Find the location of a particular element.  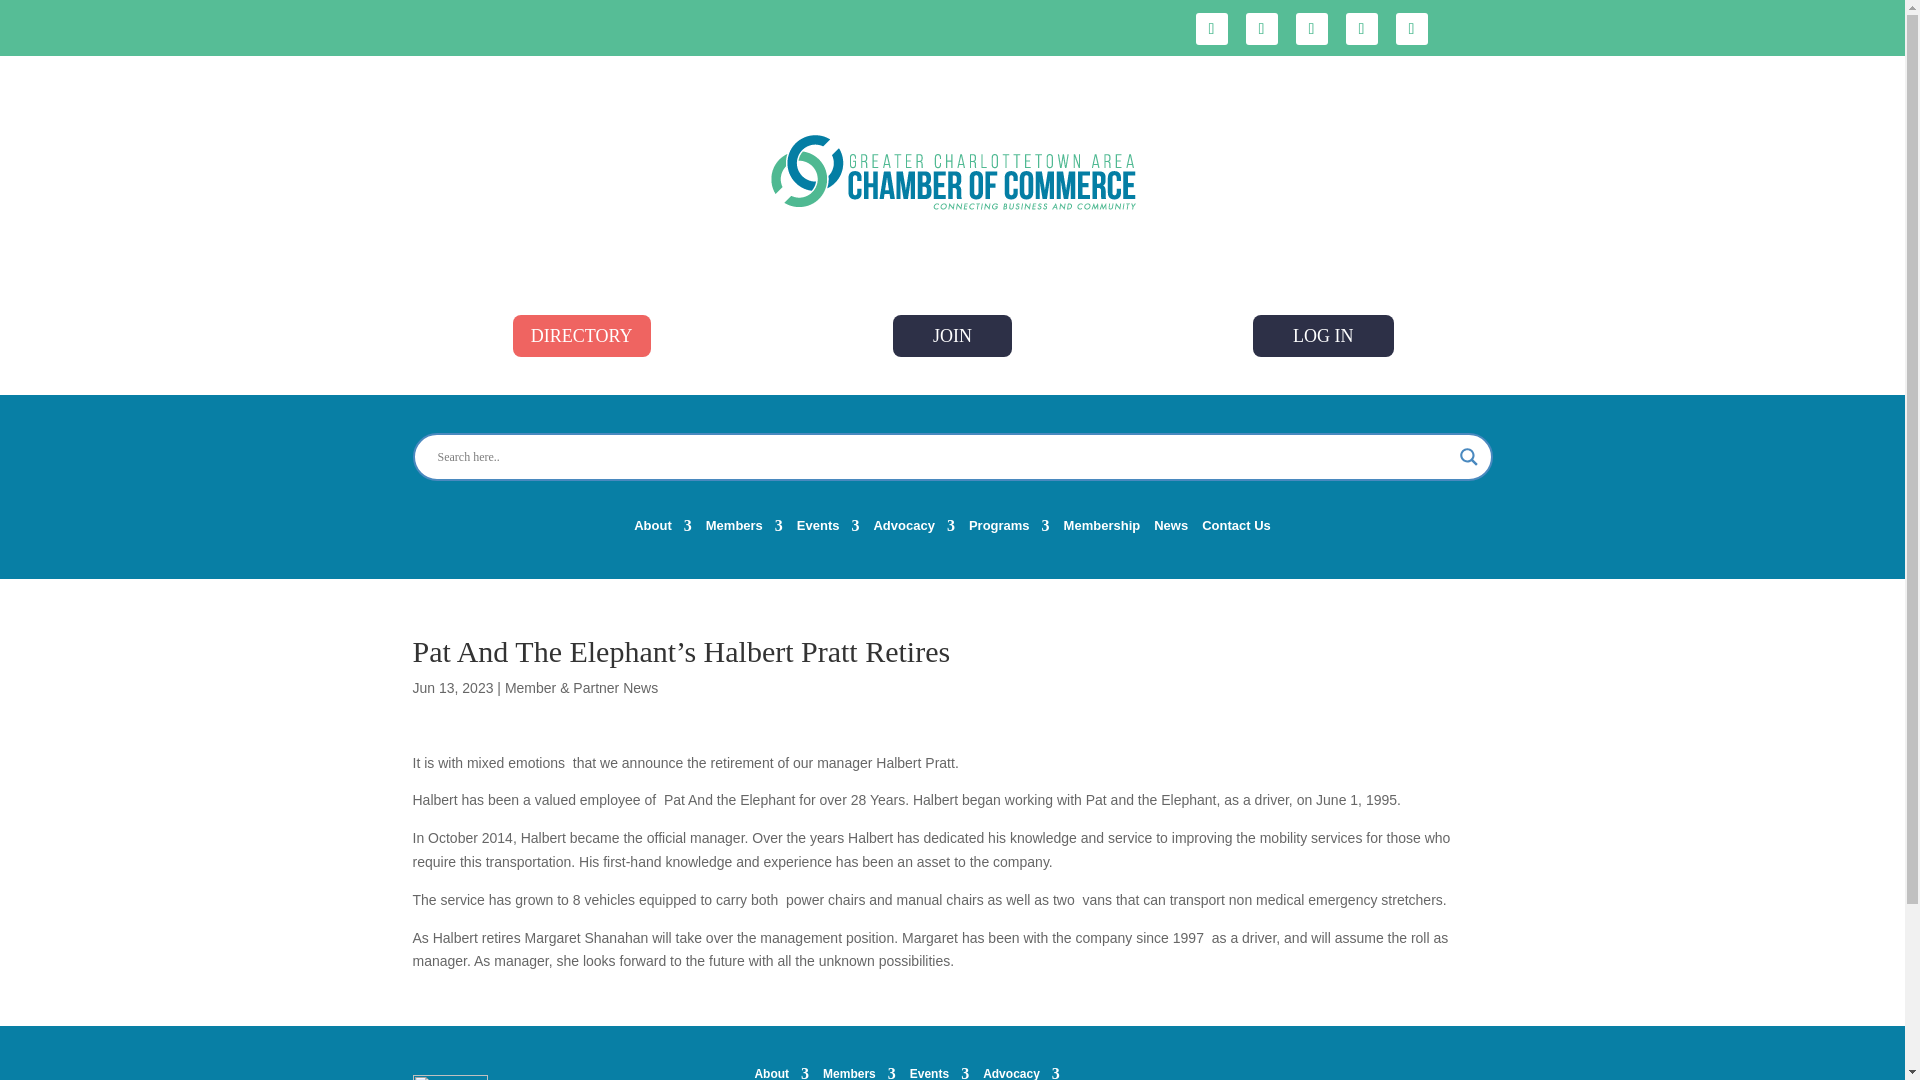

Members is located at coordinates (744, 530).